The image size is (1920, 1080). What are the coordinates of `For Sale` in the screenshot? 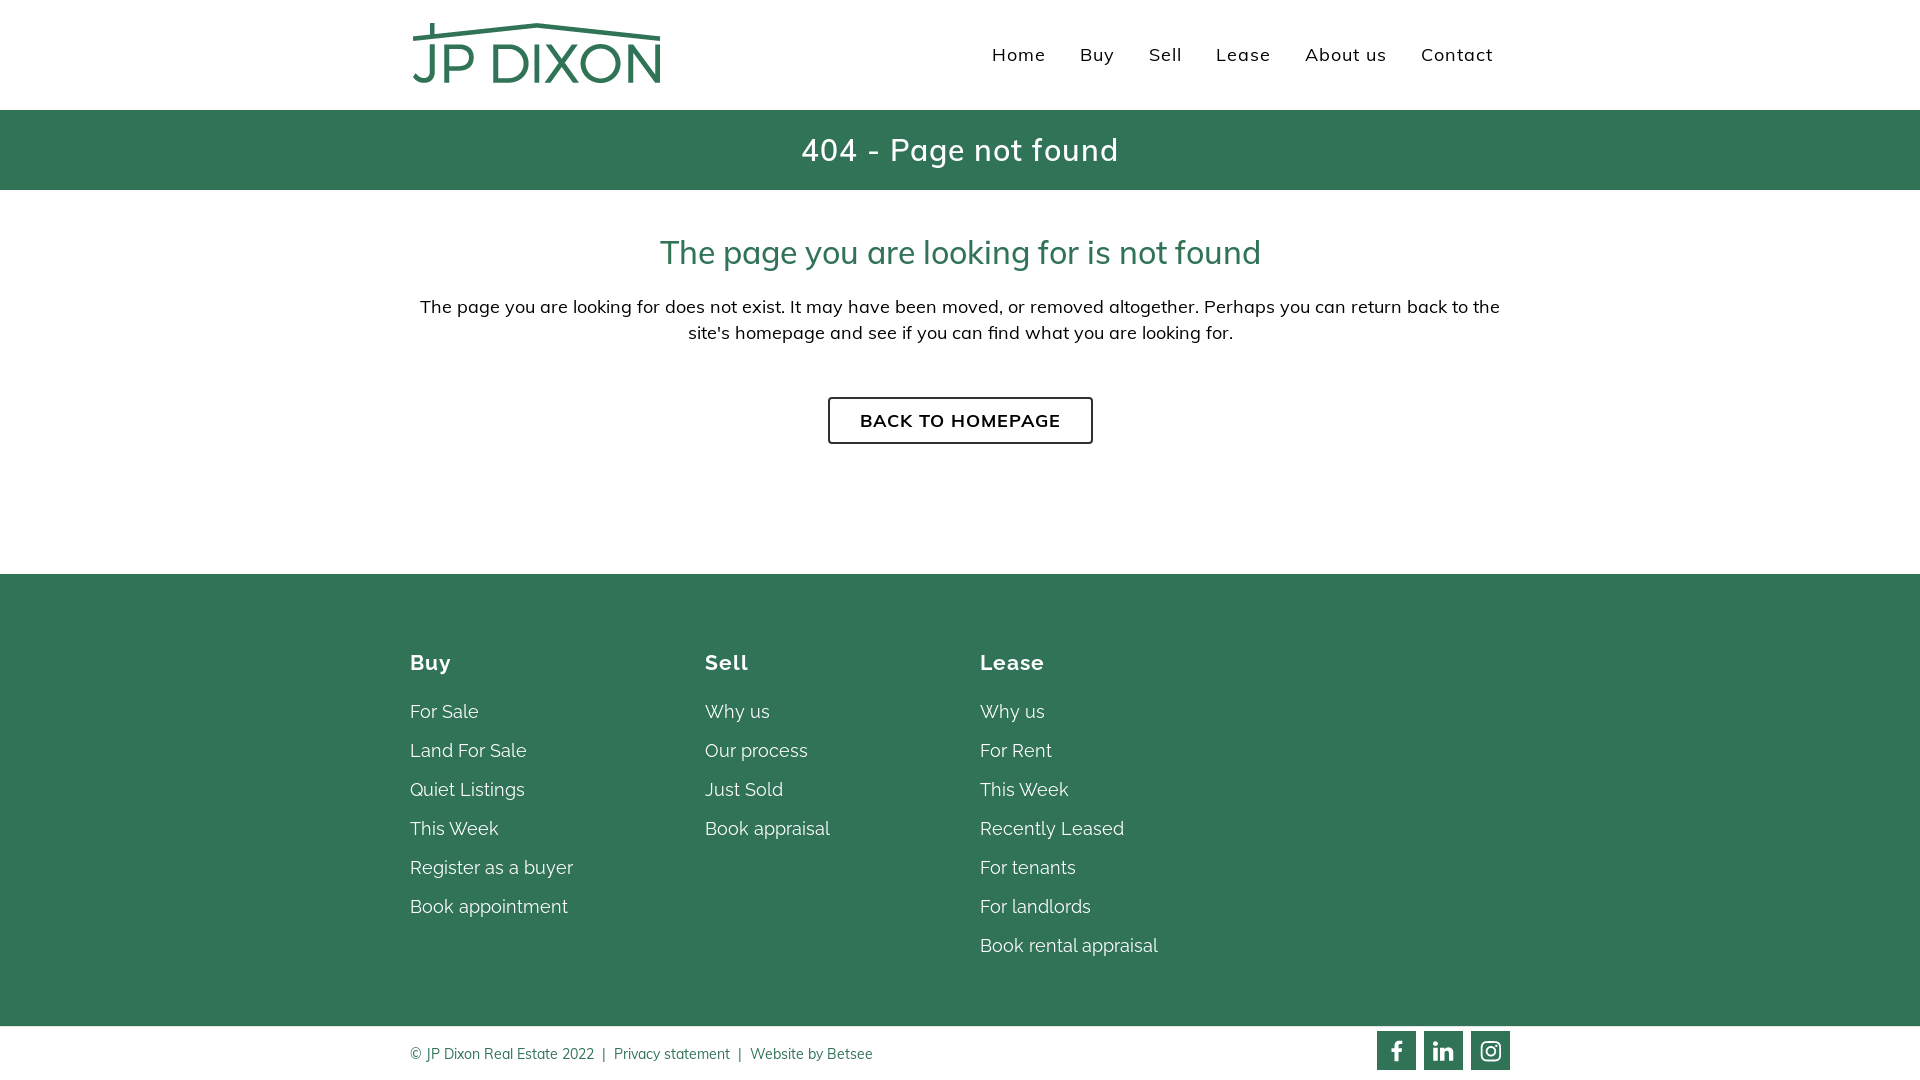 It's located at (540, 712).